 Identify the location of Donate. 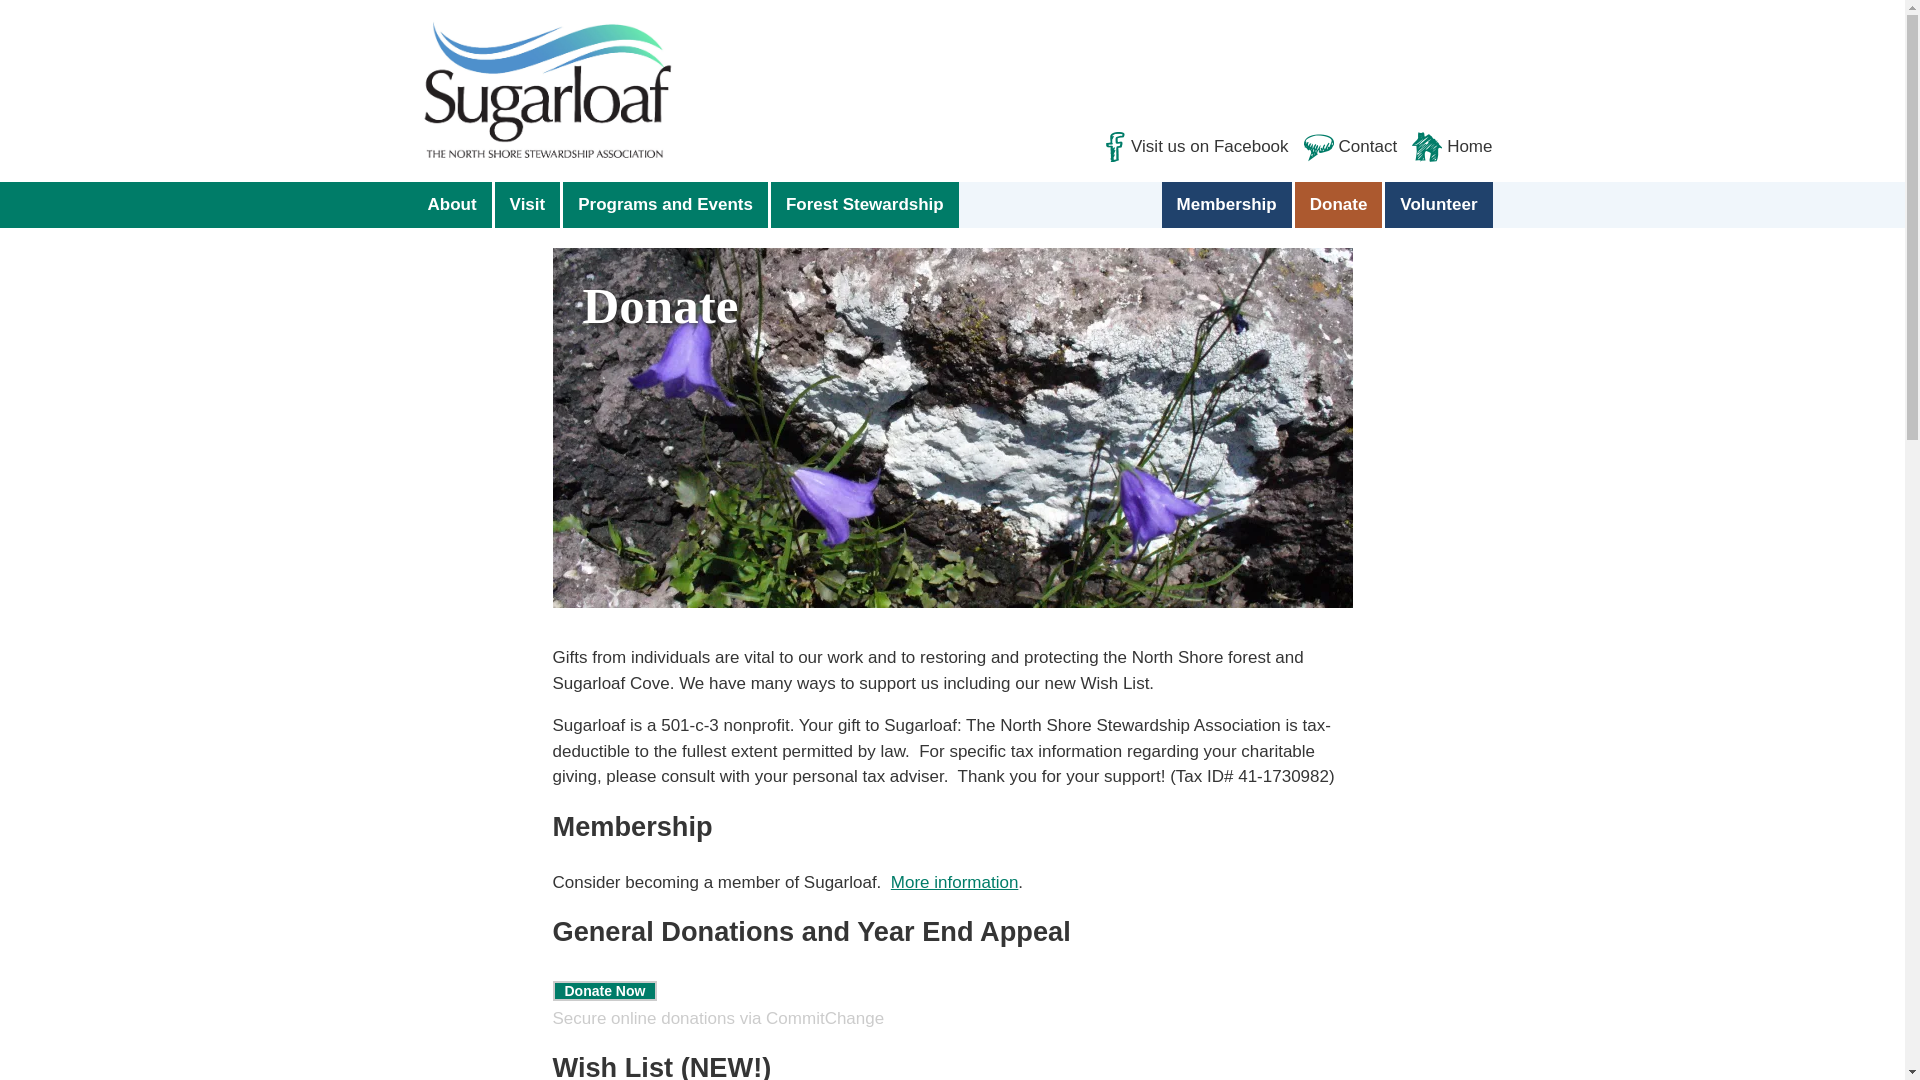
(952, 615).